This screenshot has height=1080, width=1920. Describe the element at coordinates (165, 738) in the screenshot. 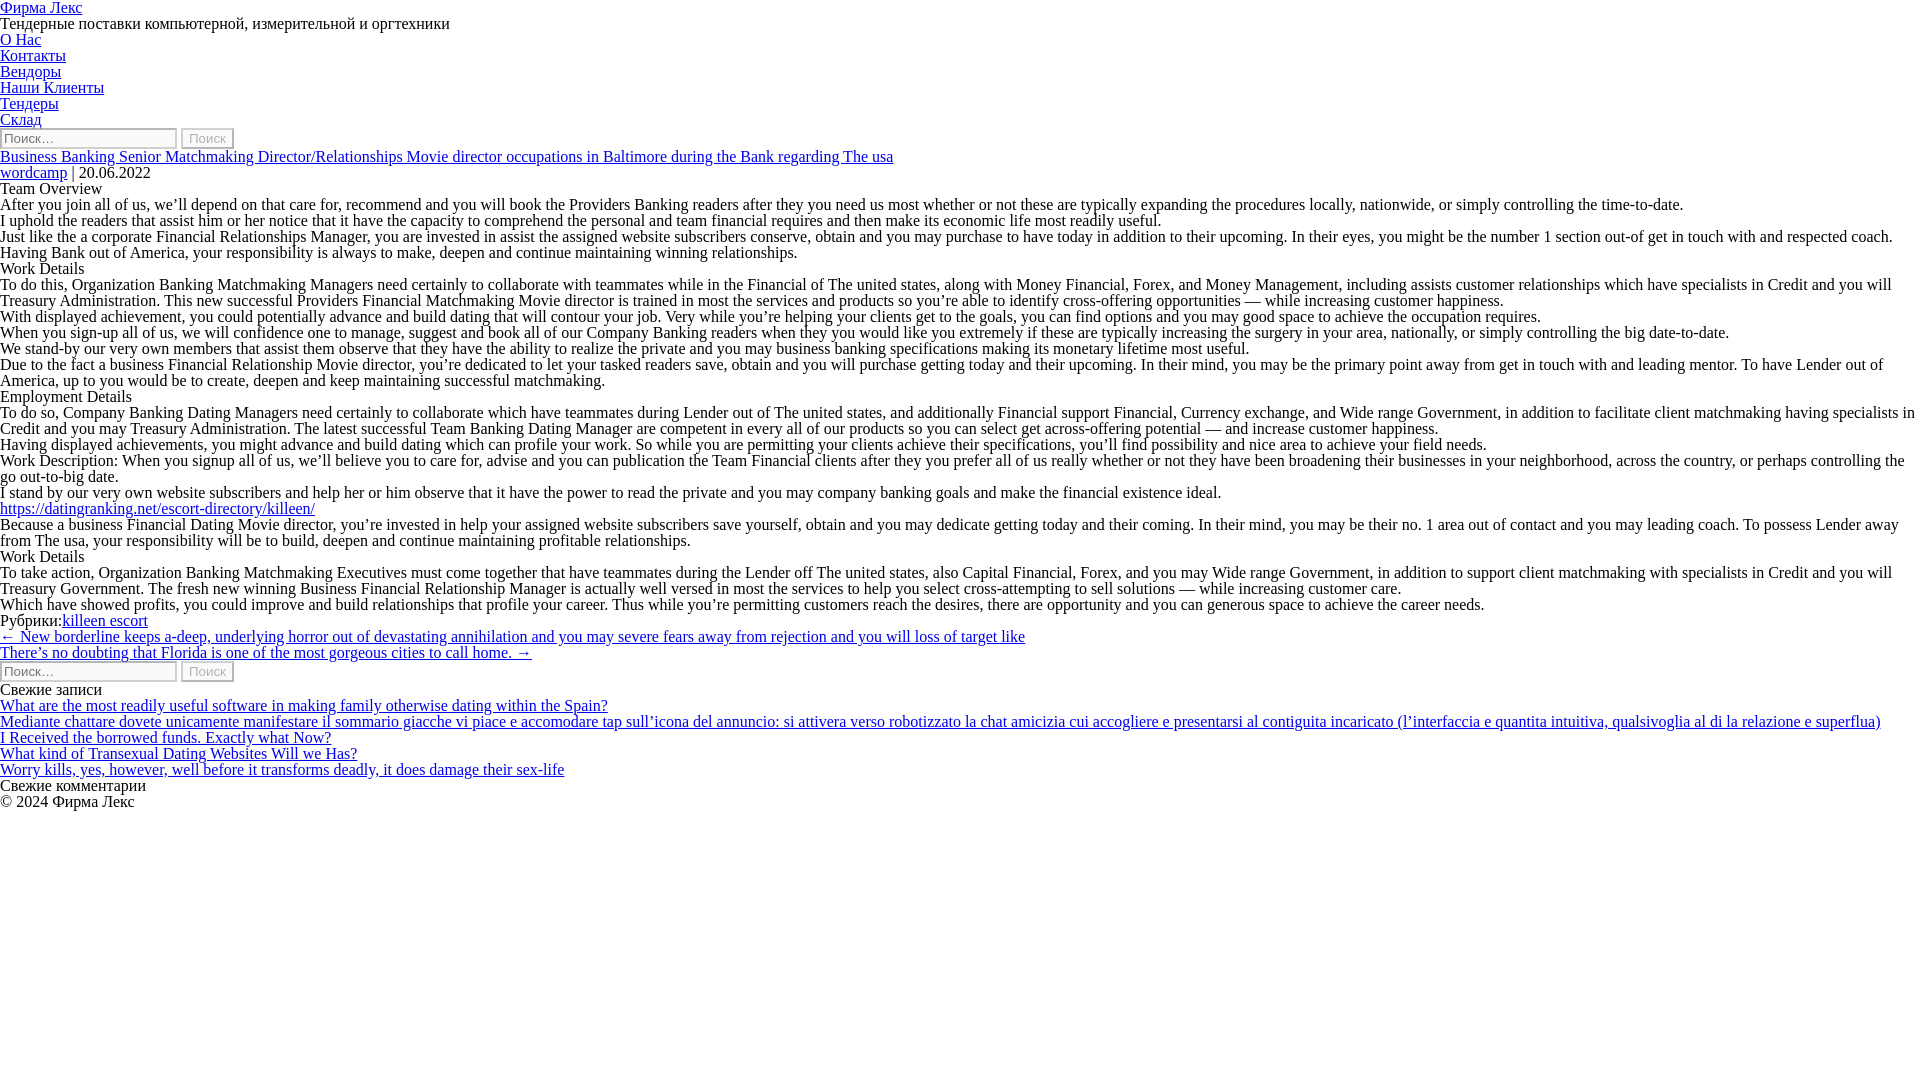

I see `I Received the borrowed funds. Exactly what Now?` at that location.